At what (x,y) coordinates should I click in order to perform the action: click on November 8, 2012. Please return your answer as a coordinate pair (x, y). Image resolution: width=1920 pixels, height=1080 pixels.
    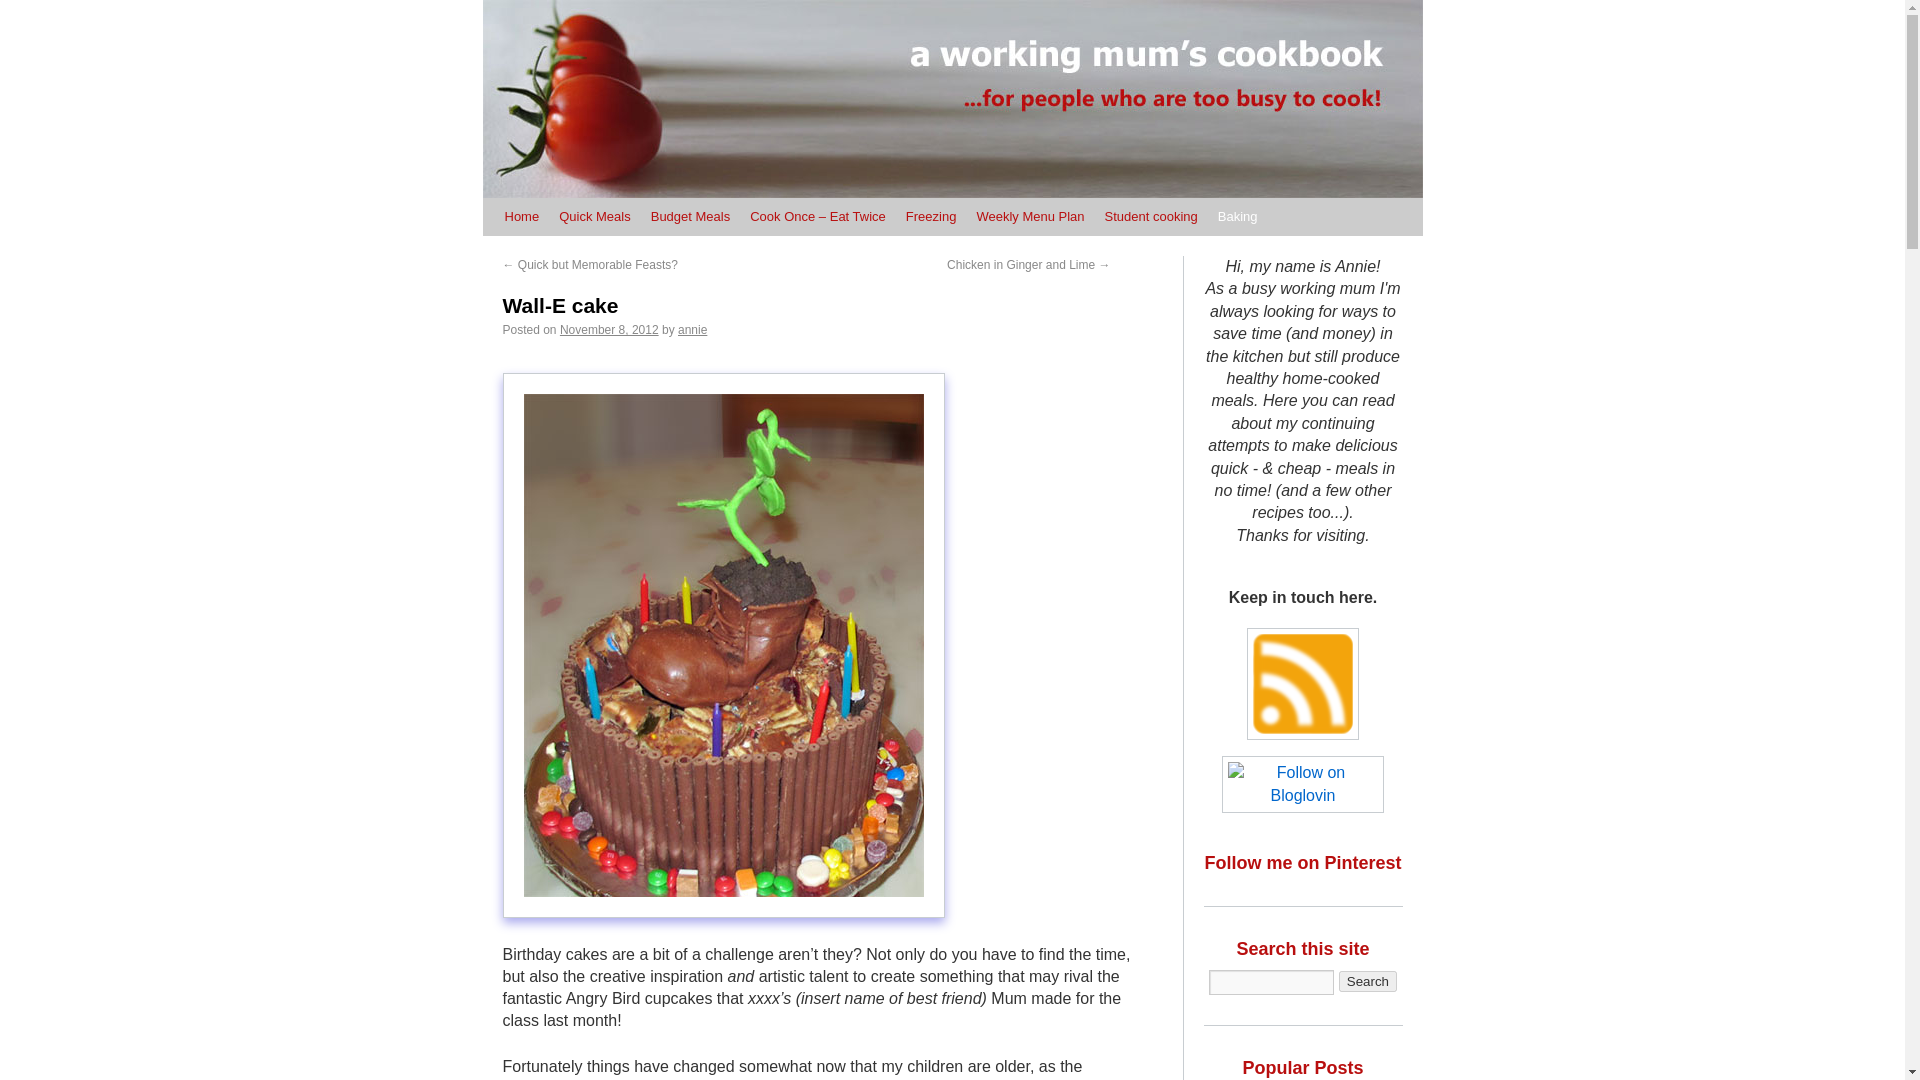
    Looking at the image, I should click on (609, 329).